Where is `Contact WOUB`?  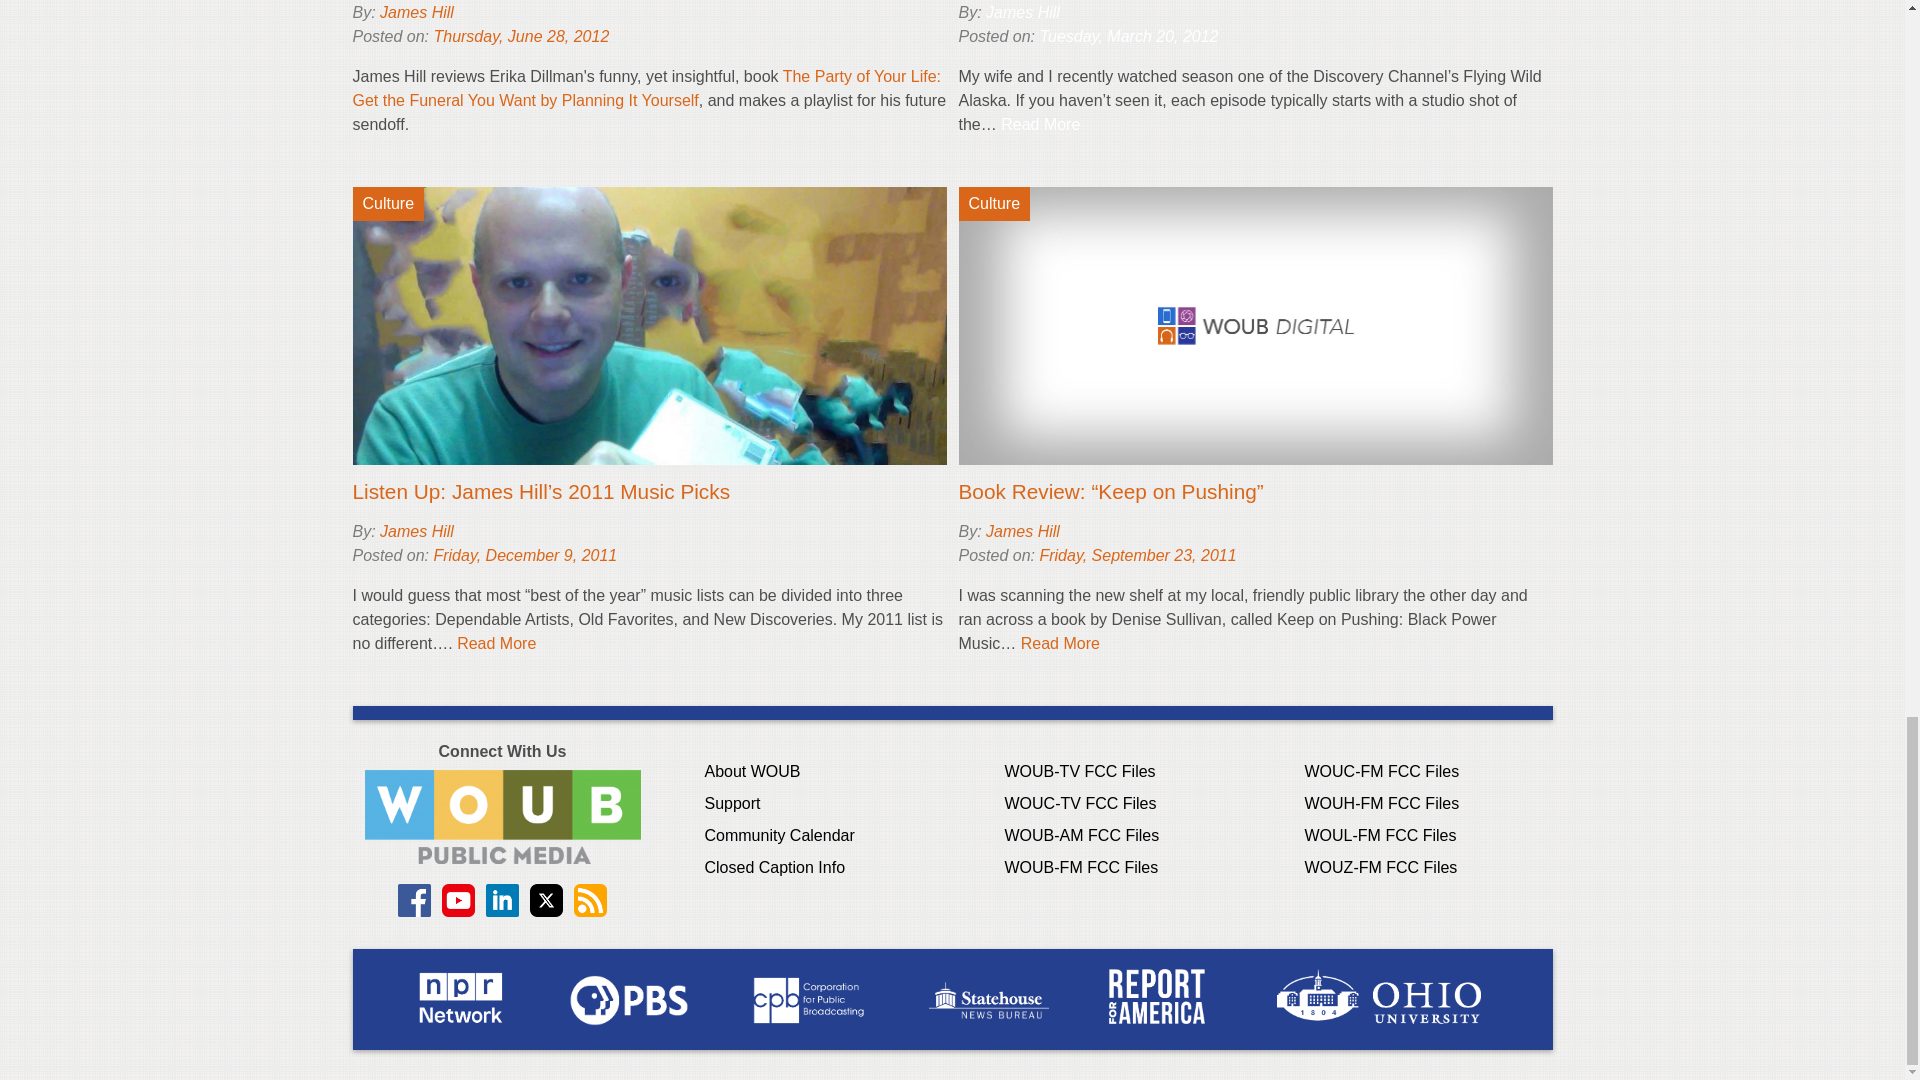 Contact WOUB is located at coordinates (502, 816).